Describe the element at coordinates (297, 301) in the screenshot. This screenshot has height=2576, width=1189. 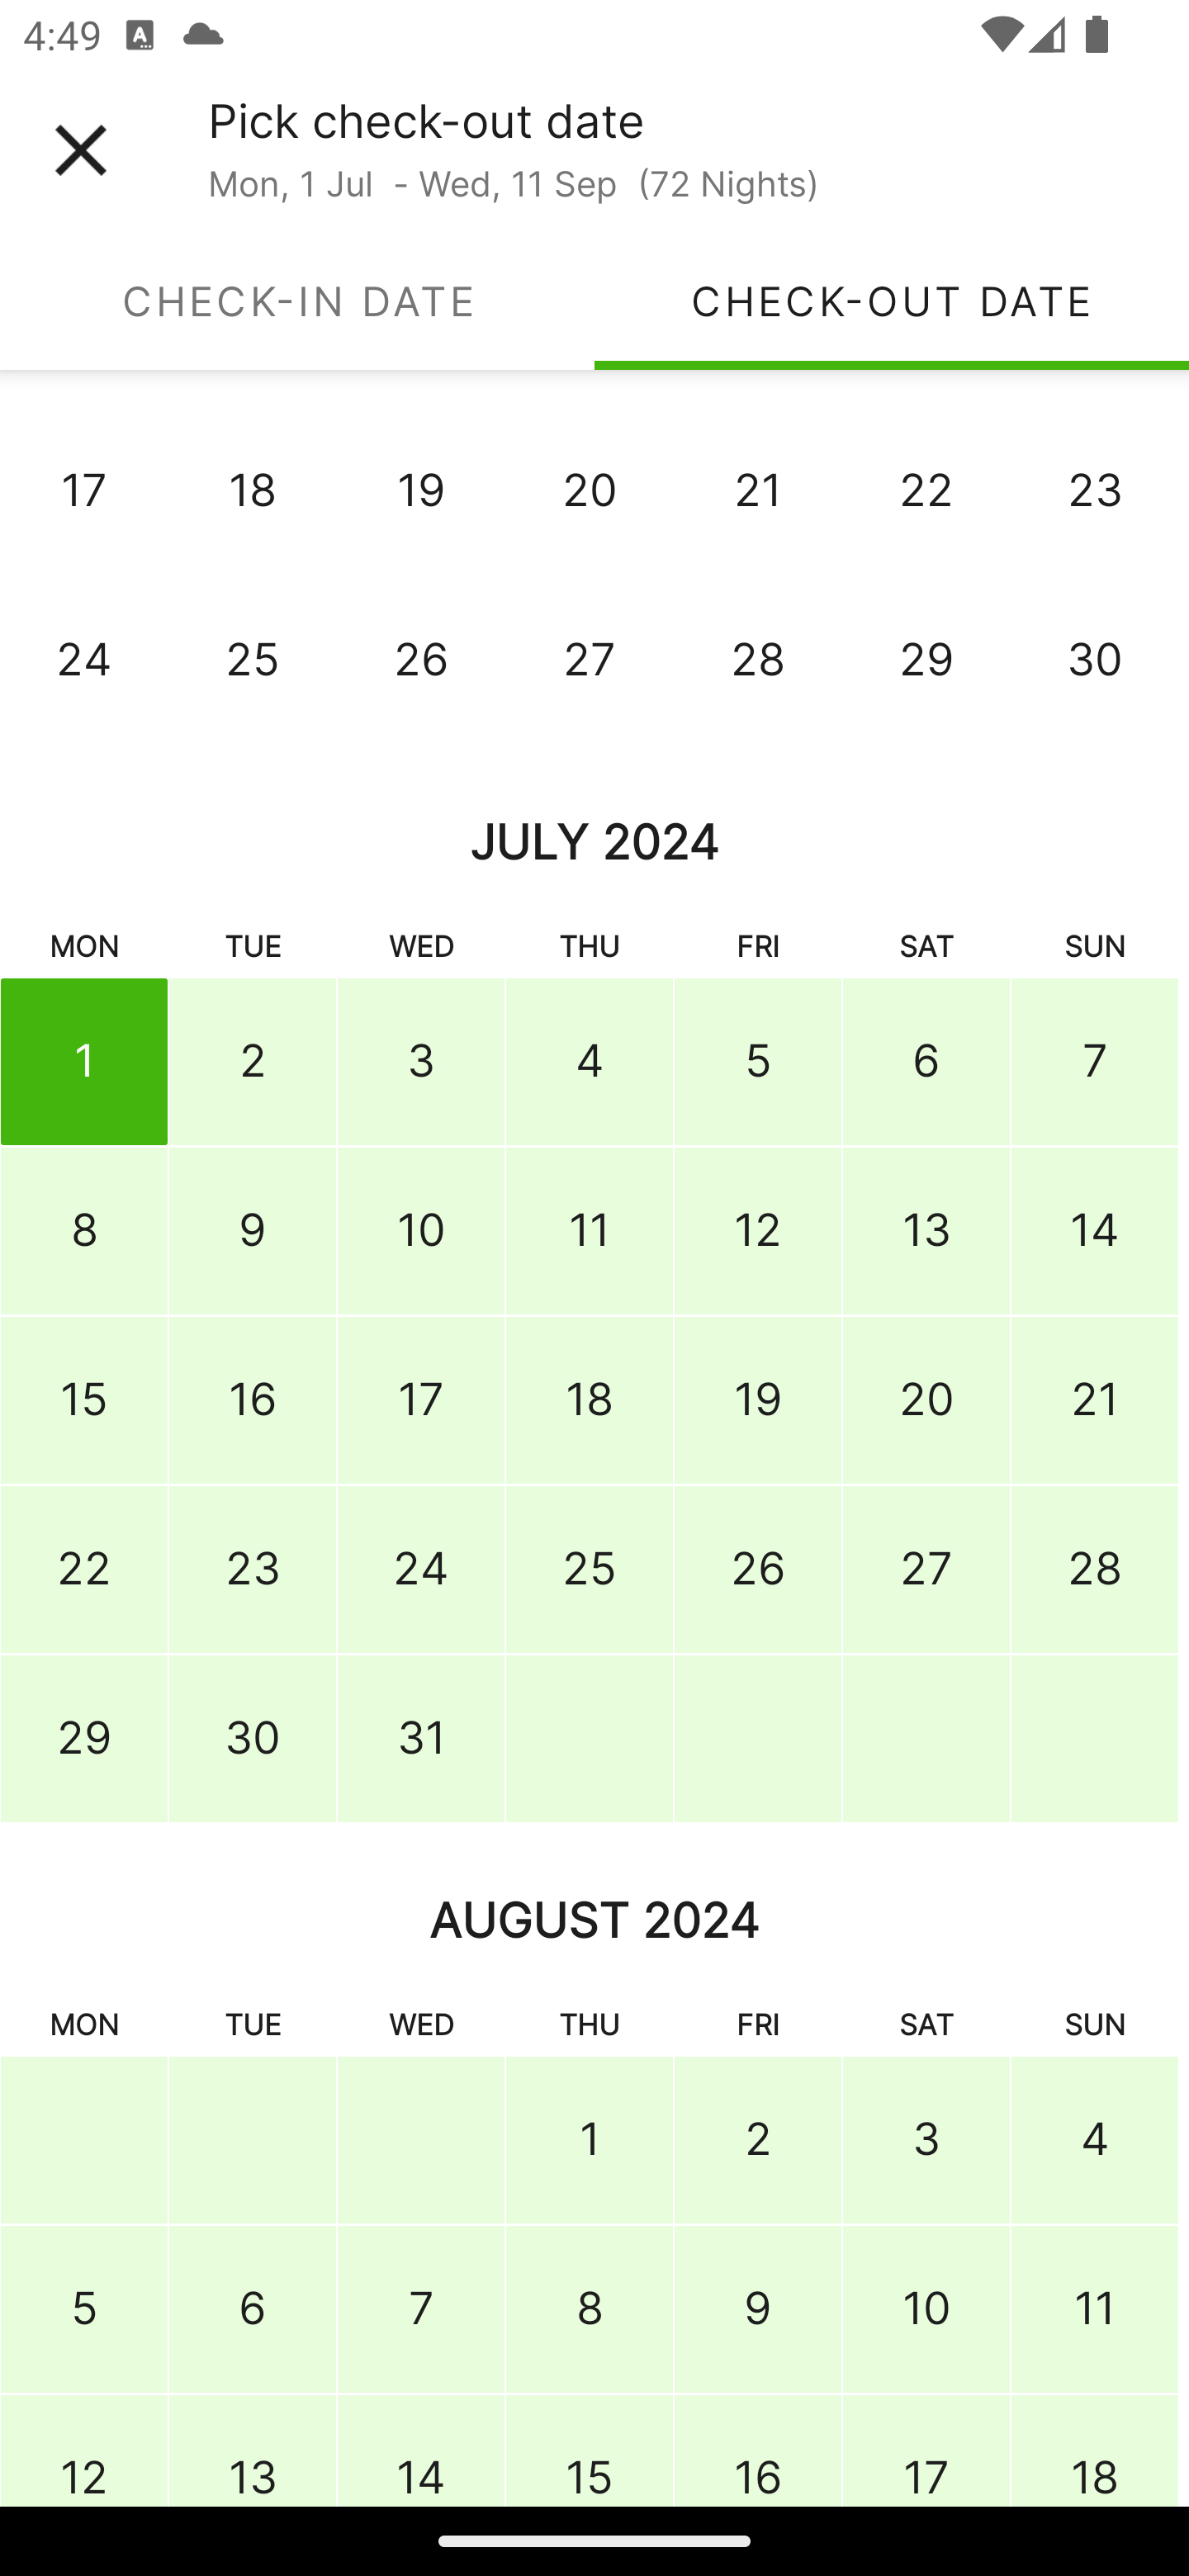
I see `Check-in Date CHECK-IN DATE` at that location.